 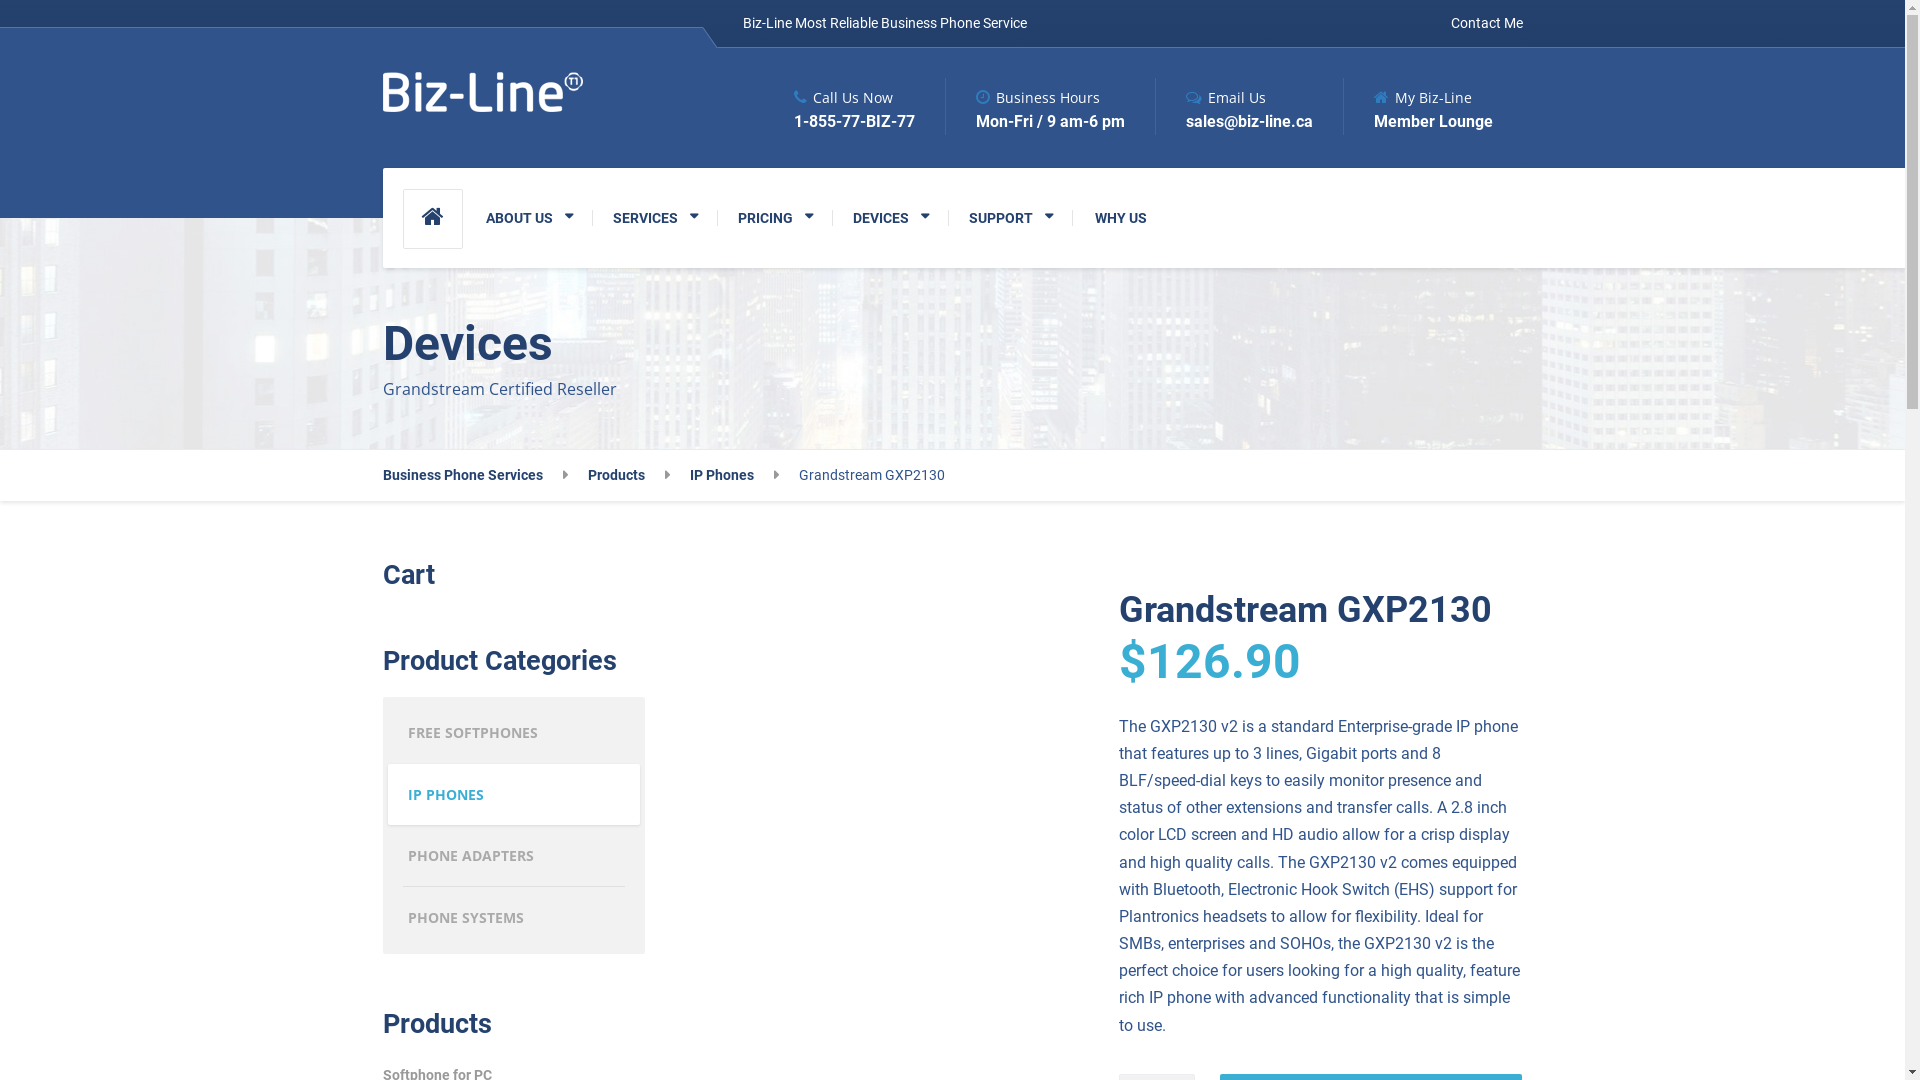 What do you see at coordinates (514, 733) in the screenshot?
I see `FREE SOFTPHONES` at bounding box center [514, 733].